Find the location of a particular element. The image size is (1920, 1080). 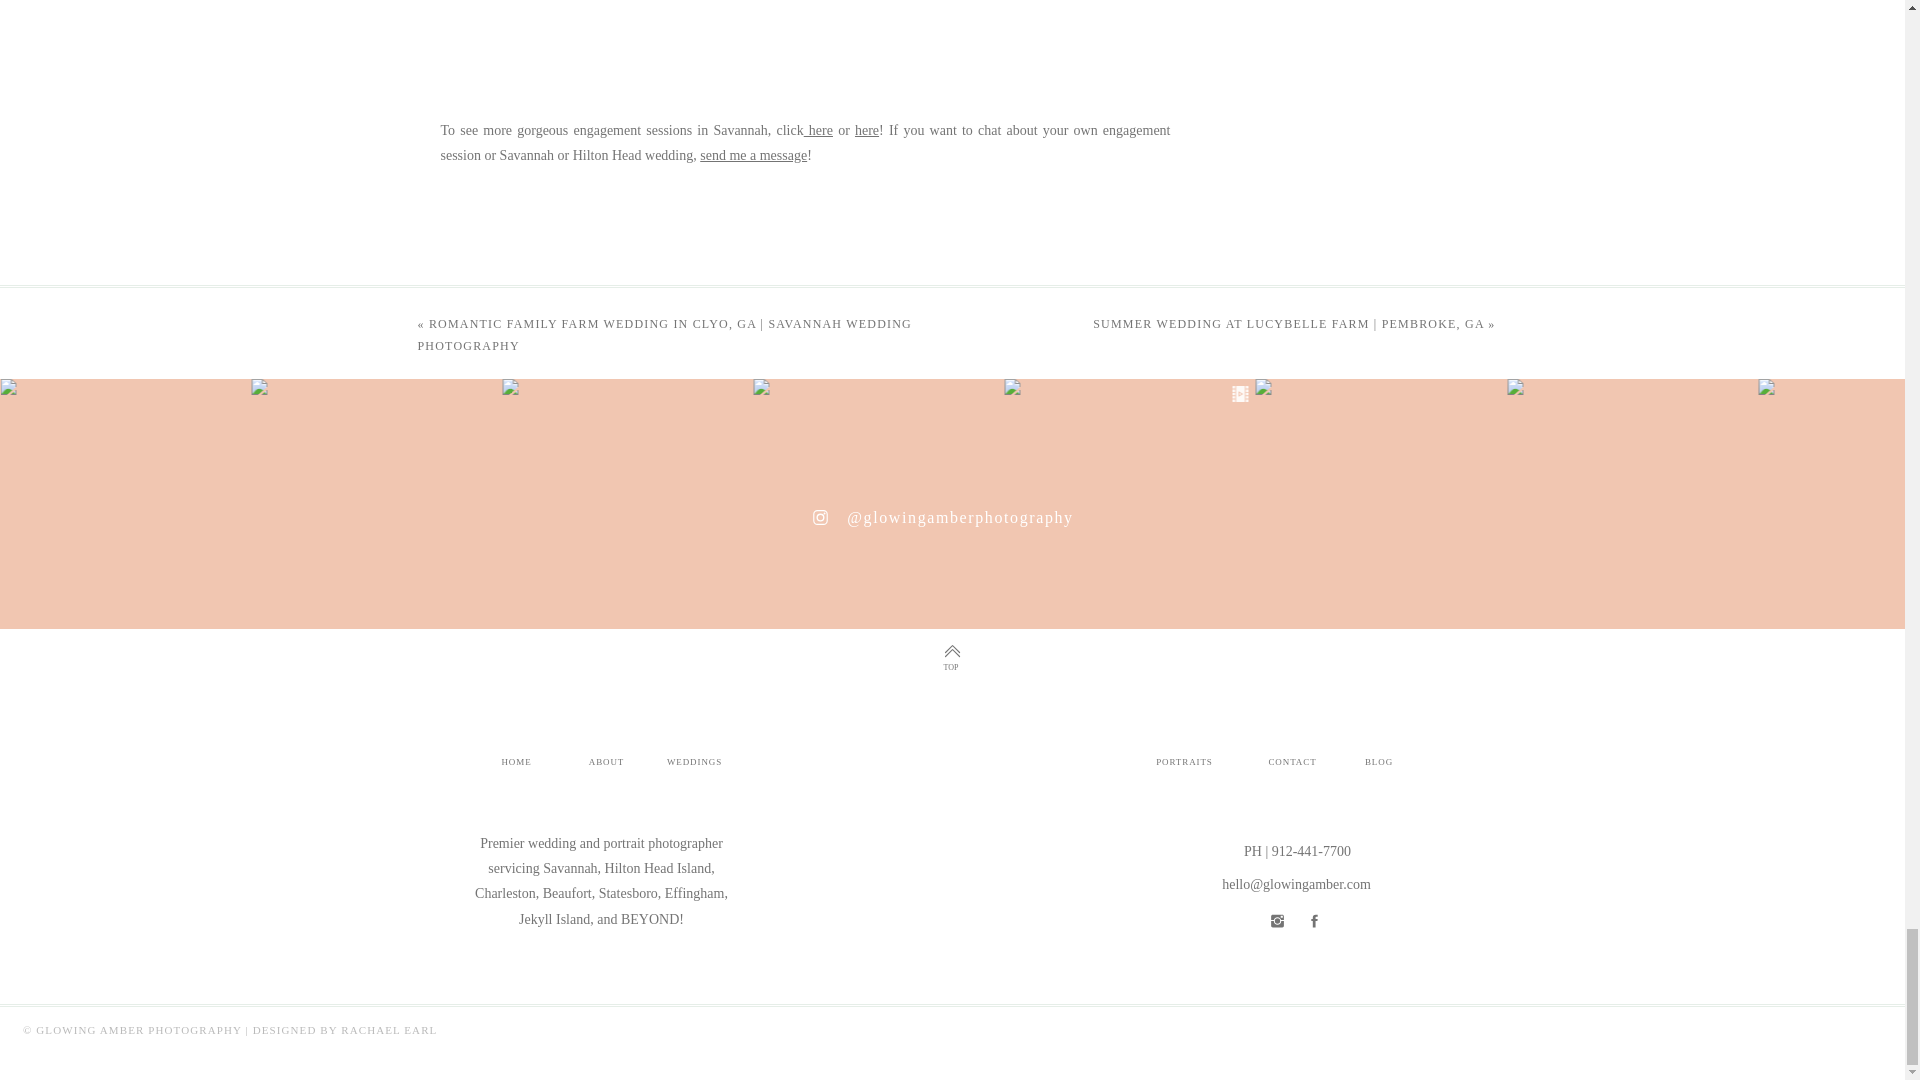

send me a message is located at coordinates (753, 155).